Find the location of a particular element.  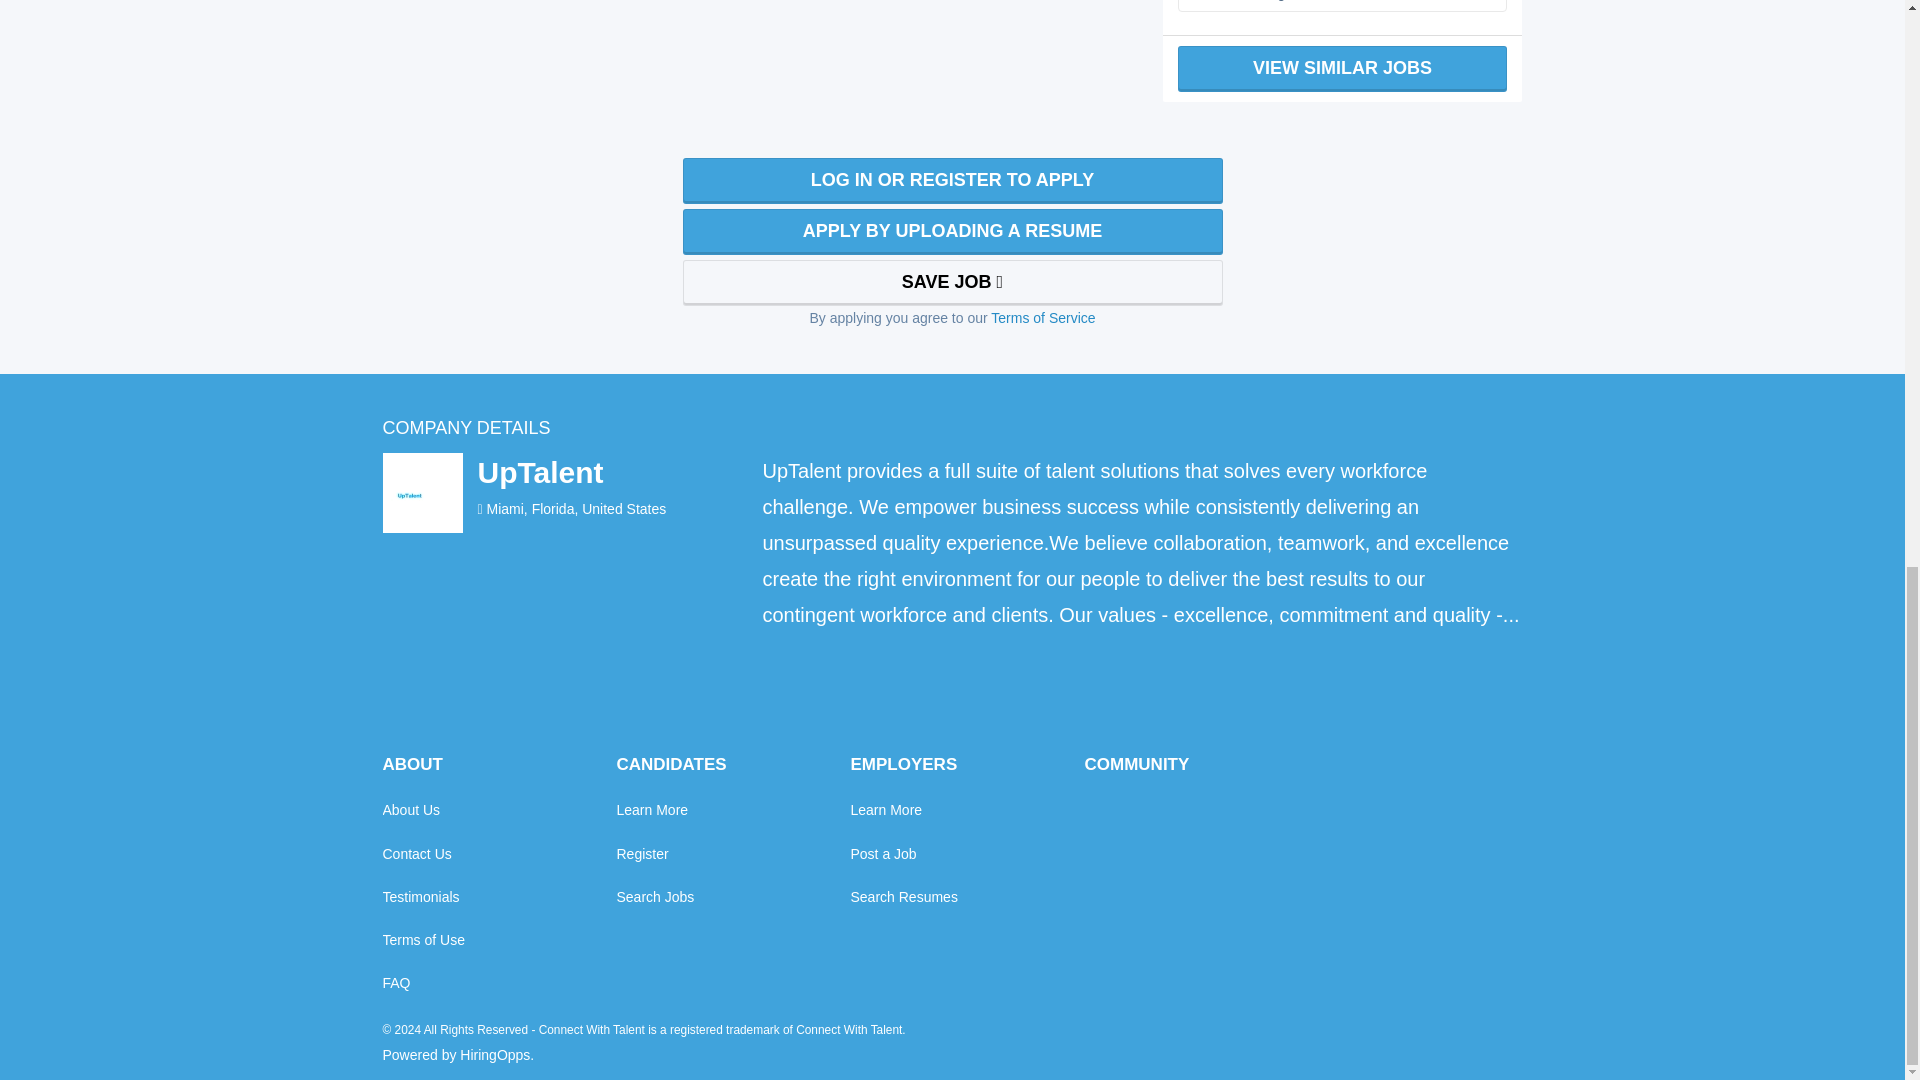

Search Jobs is located at coordinates (654, 896).